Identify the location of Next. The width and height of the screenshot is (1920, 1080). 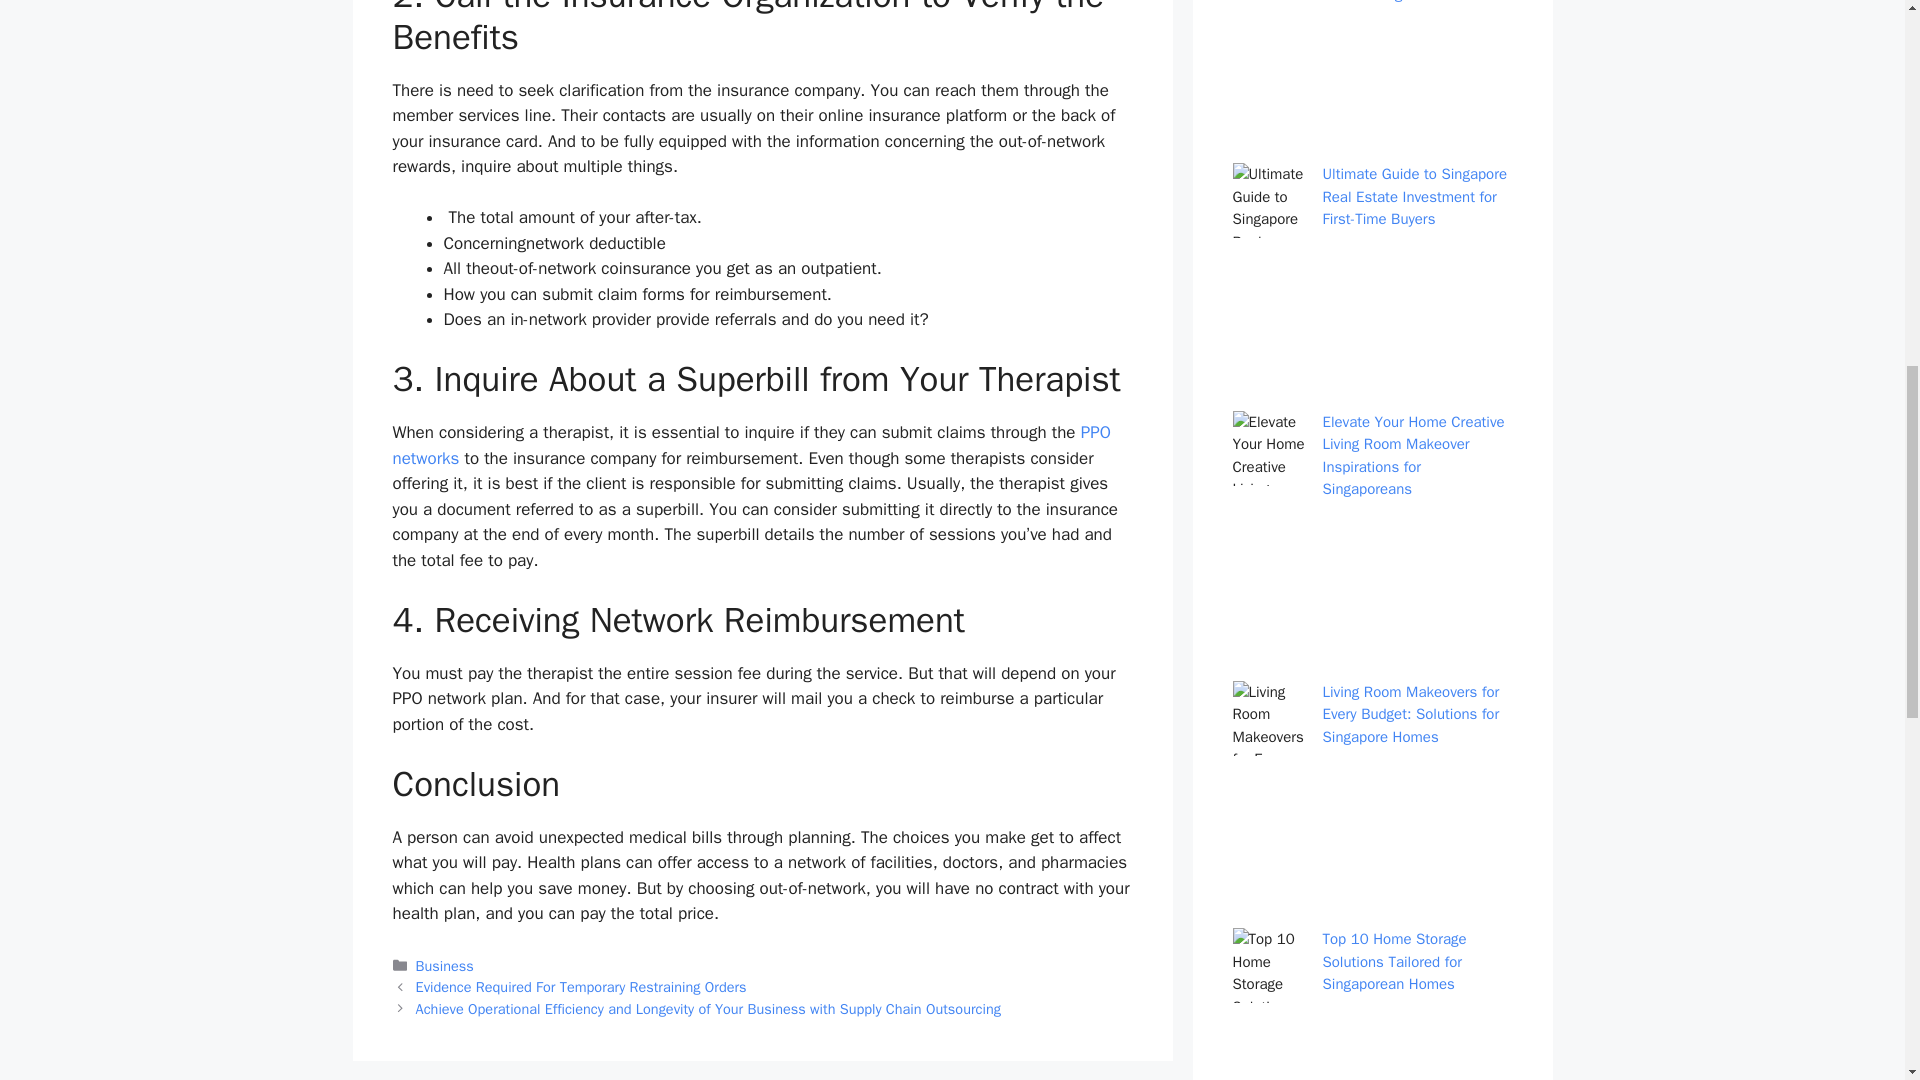
(708, 1009).